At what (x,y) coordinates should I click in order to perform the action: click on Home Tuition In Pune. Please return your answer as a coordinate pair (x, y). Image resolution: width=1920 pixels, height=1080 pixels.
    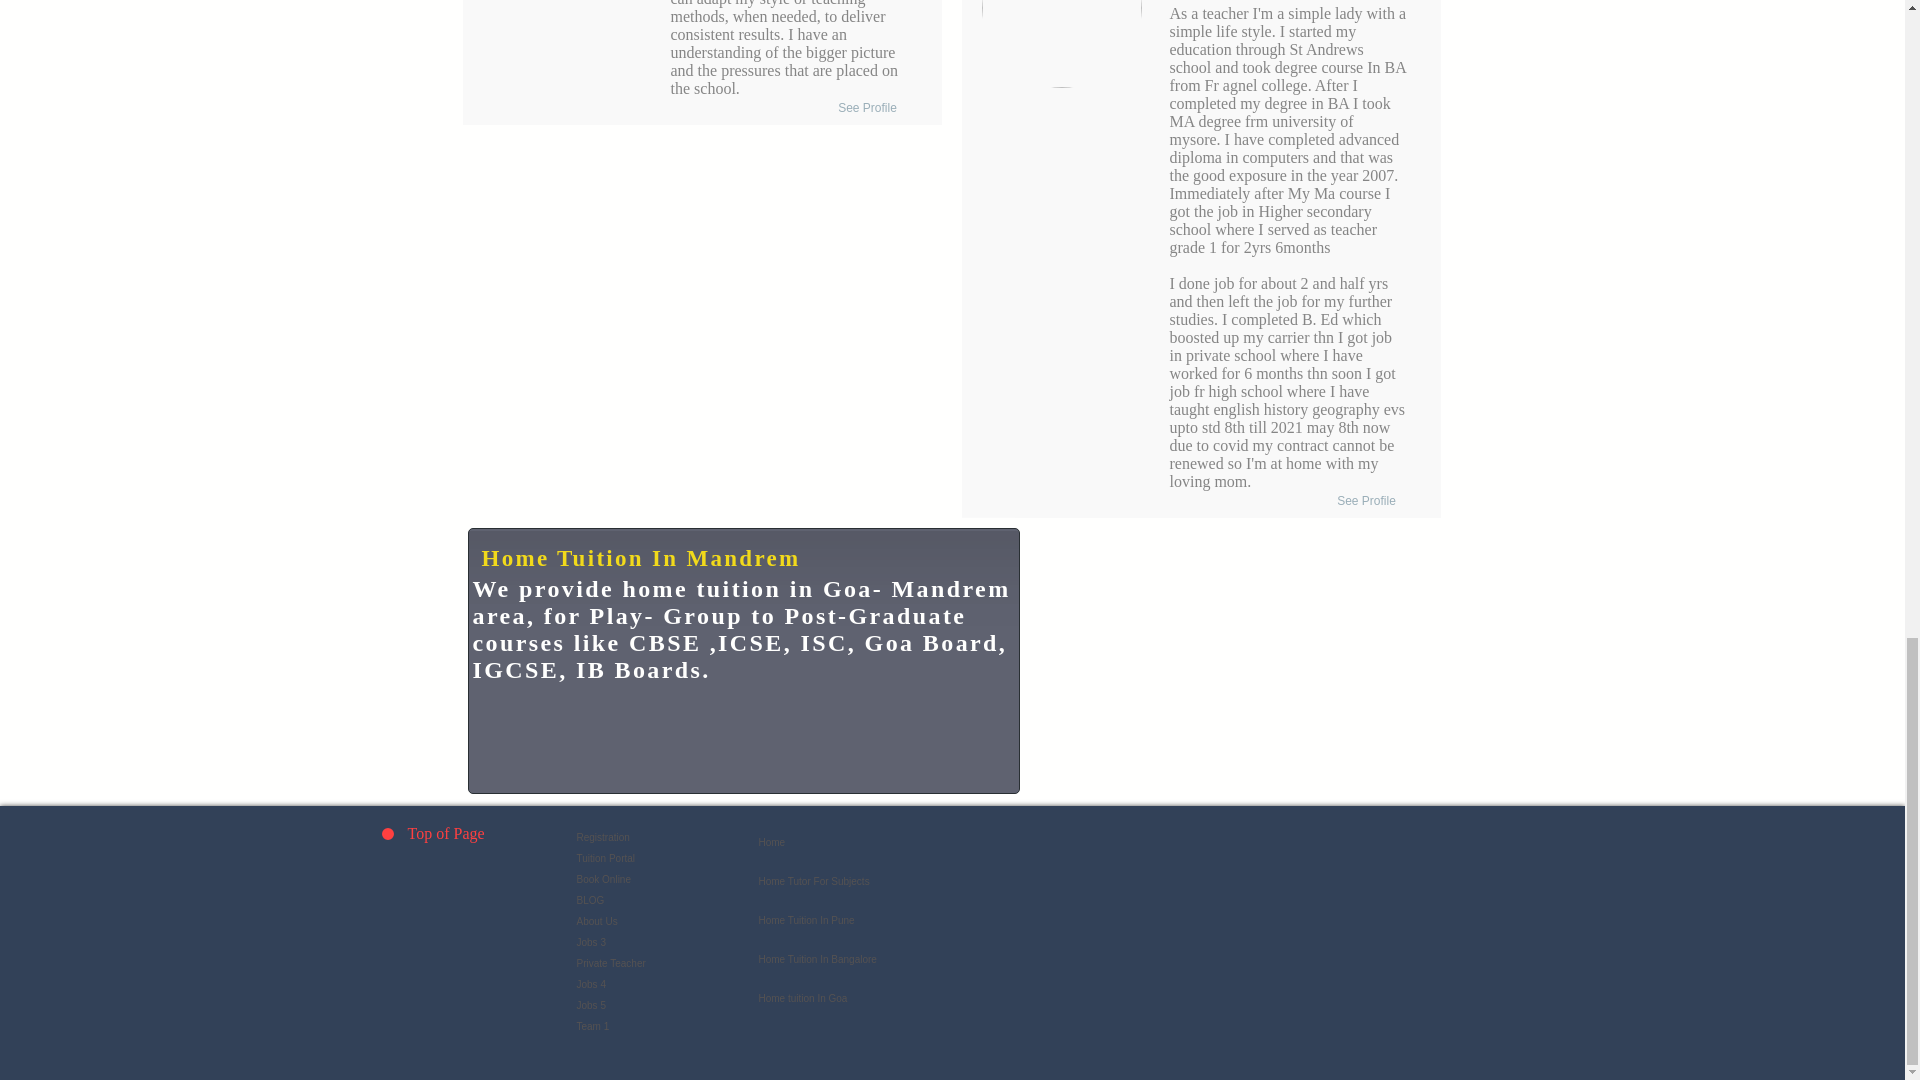
    Looking at the image, I should click on (884, 920).